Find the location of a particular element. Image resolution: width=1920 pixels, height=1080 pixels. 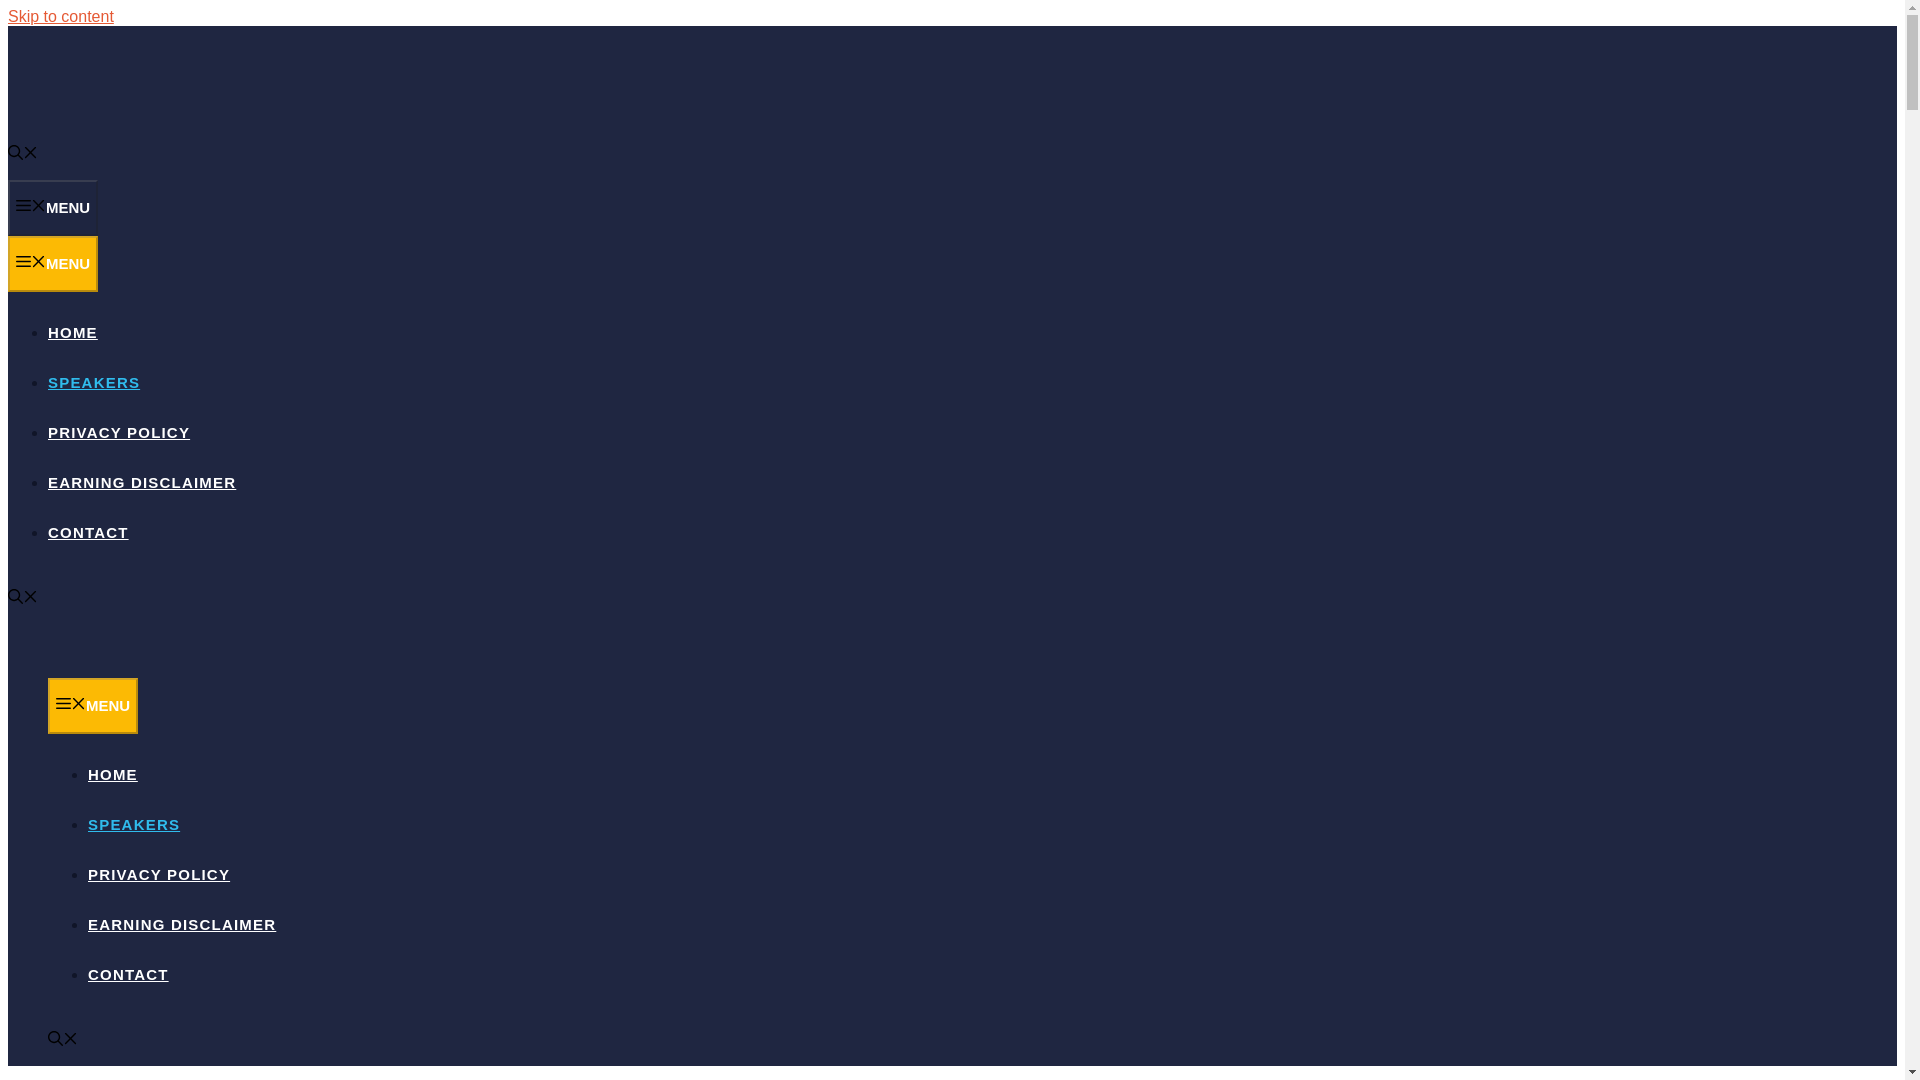

MENU is located at coordinates (52, 264).